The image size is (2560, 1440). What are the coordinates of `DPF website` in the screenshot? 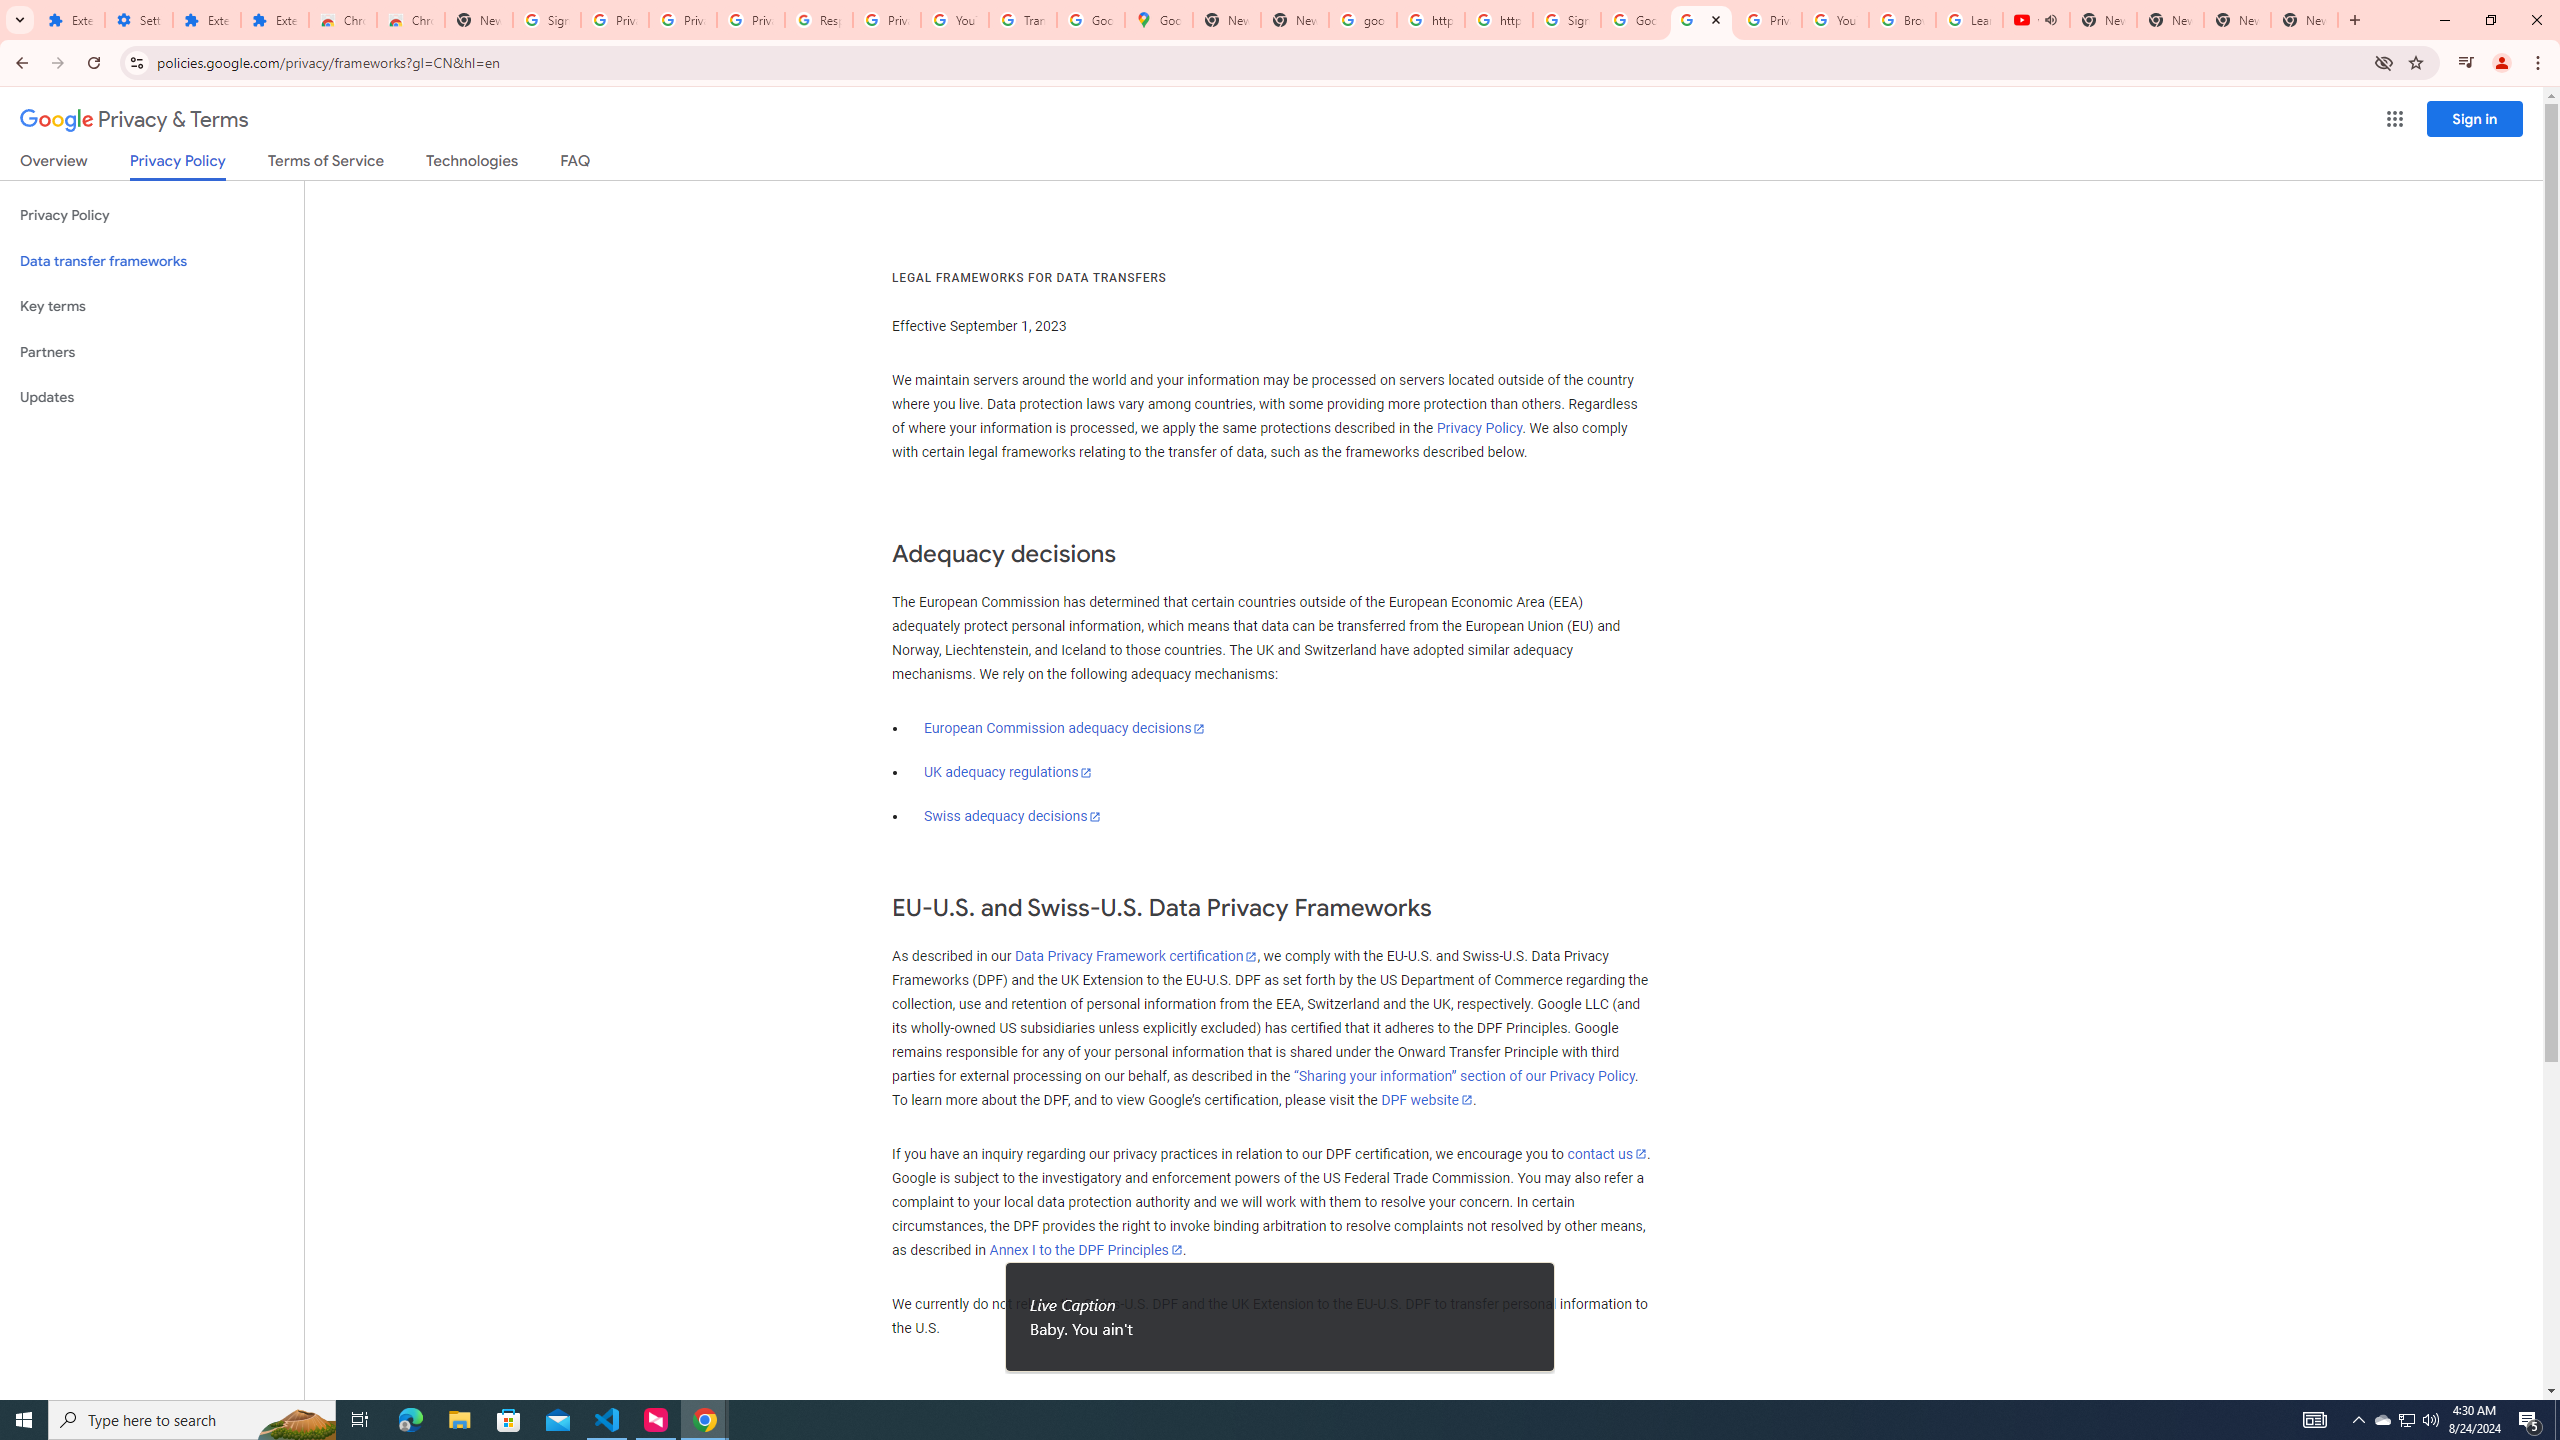 It's located at (1426, 1100).